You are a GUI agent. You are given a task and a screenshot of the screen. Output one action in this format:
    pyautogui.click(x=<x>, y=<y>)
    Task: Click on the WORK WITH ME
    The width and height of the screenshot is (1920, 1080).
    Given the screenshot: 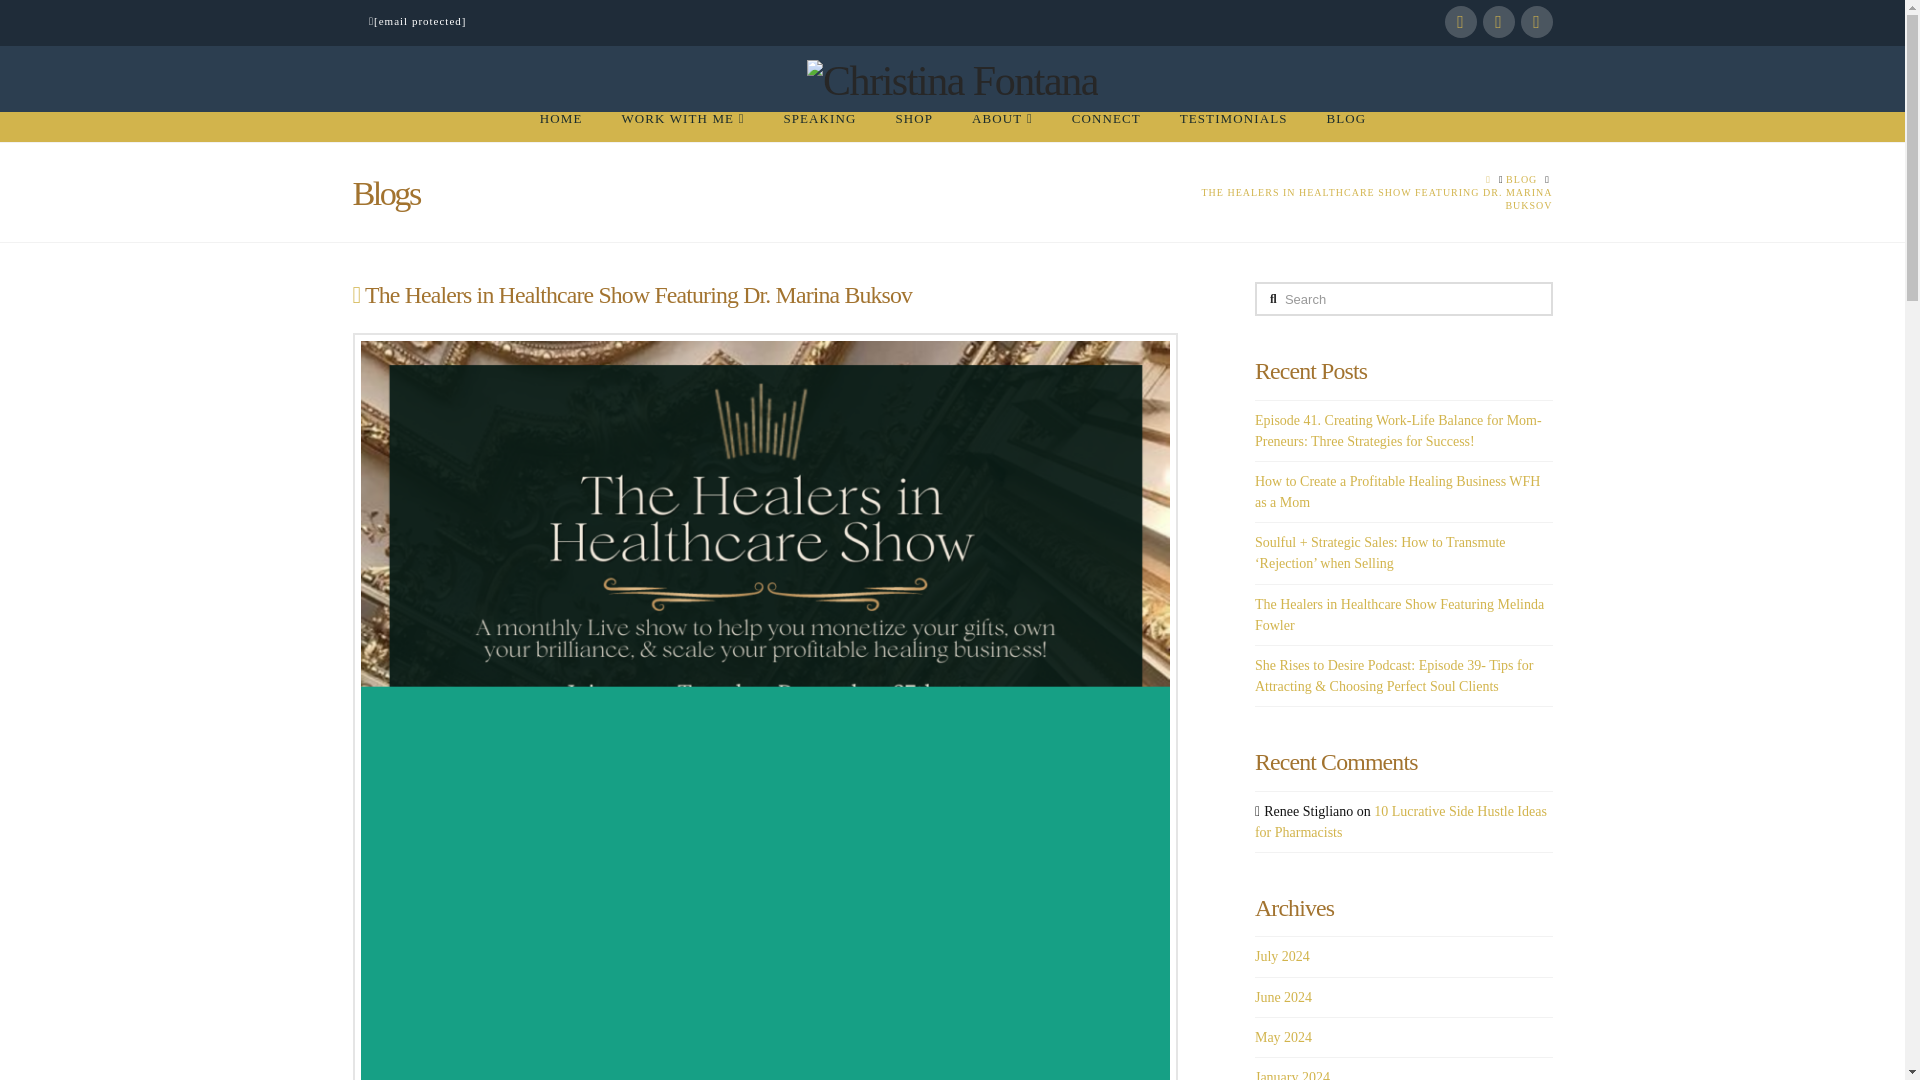 What is the action you would take?
    pyautogui.click(x=681, y=126)
    